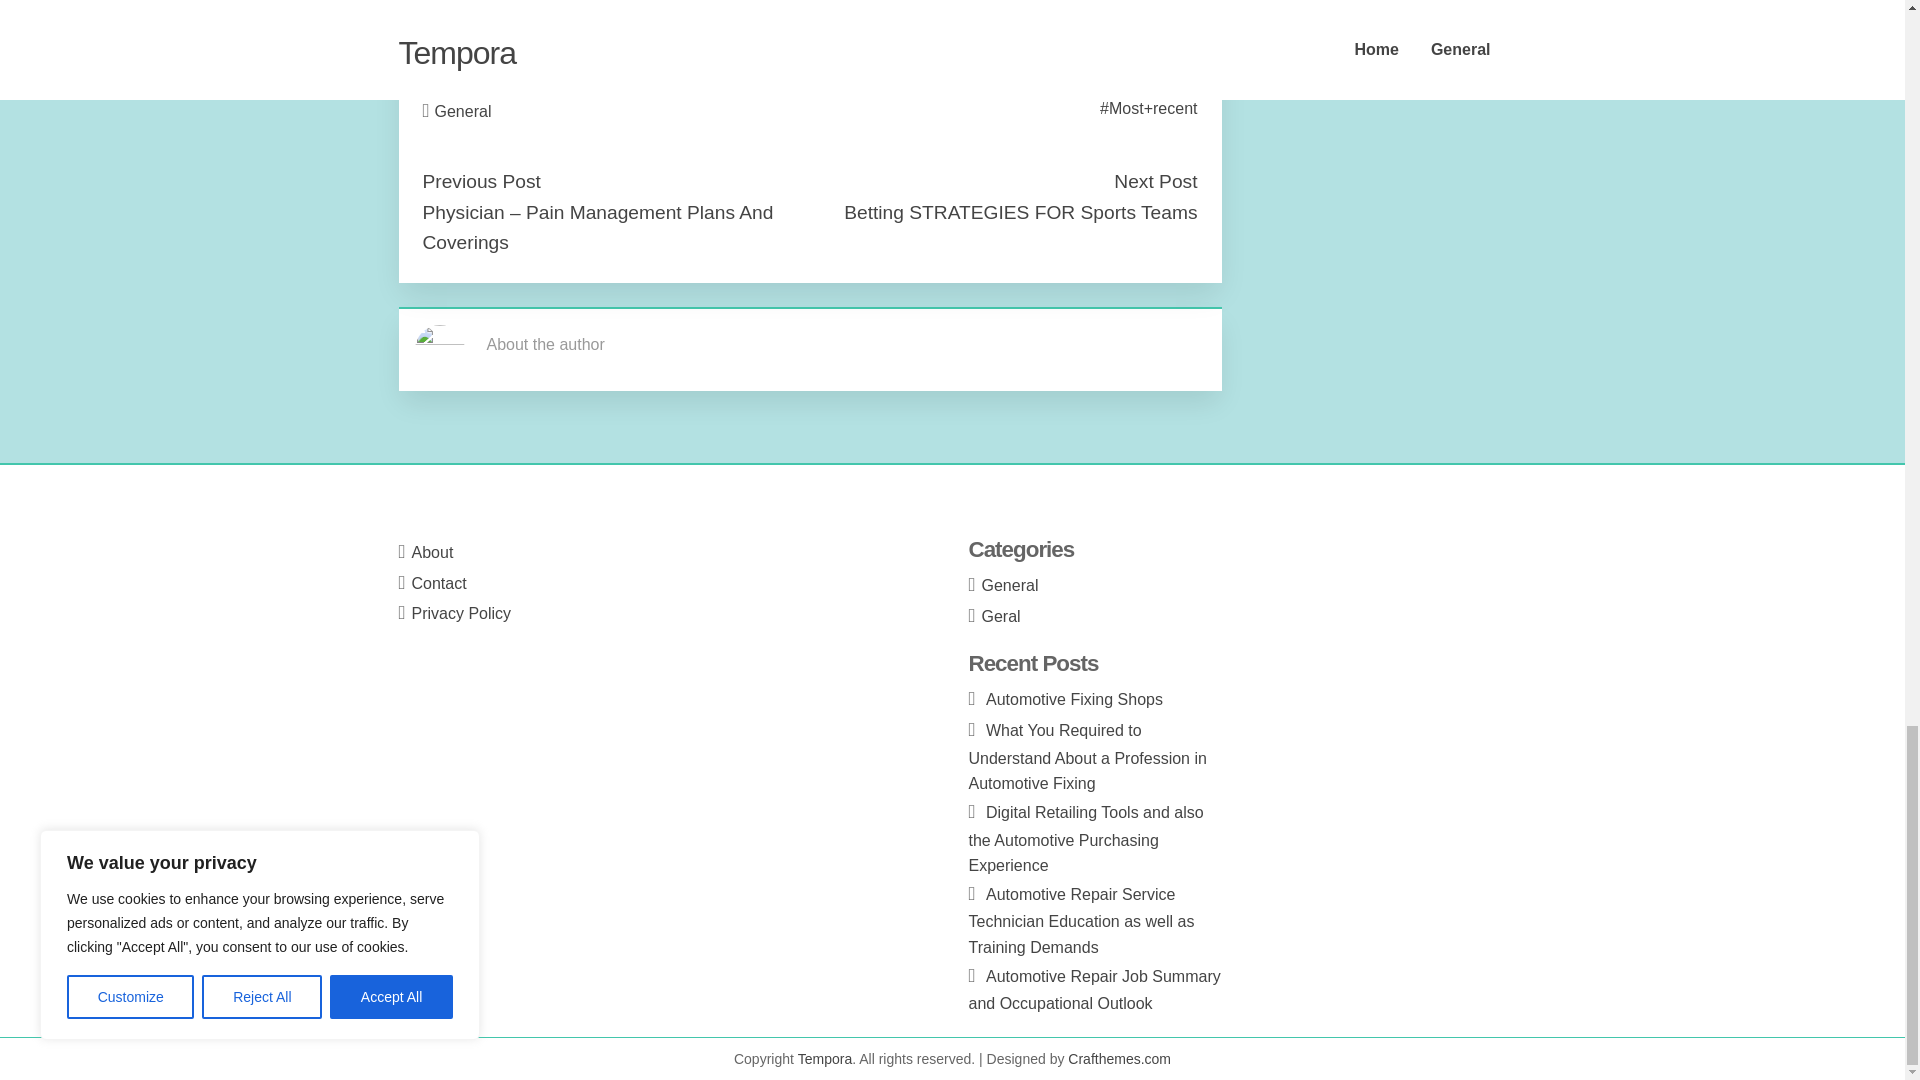  Describe the element at coordinates (496, 42) in the screenshot. I see `you can try these out` at that location.